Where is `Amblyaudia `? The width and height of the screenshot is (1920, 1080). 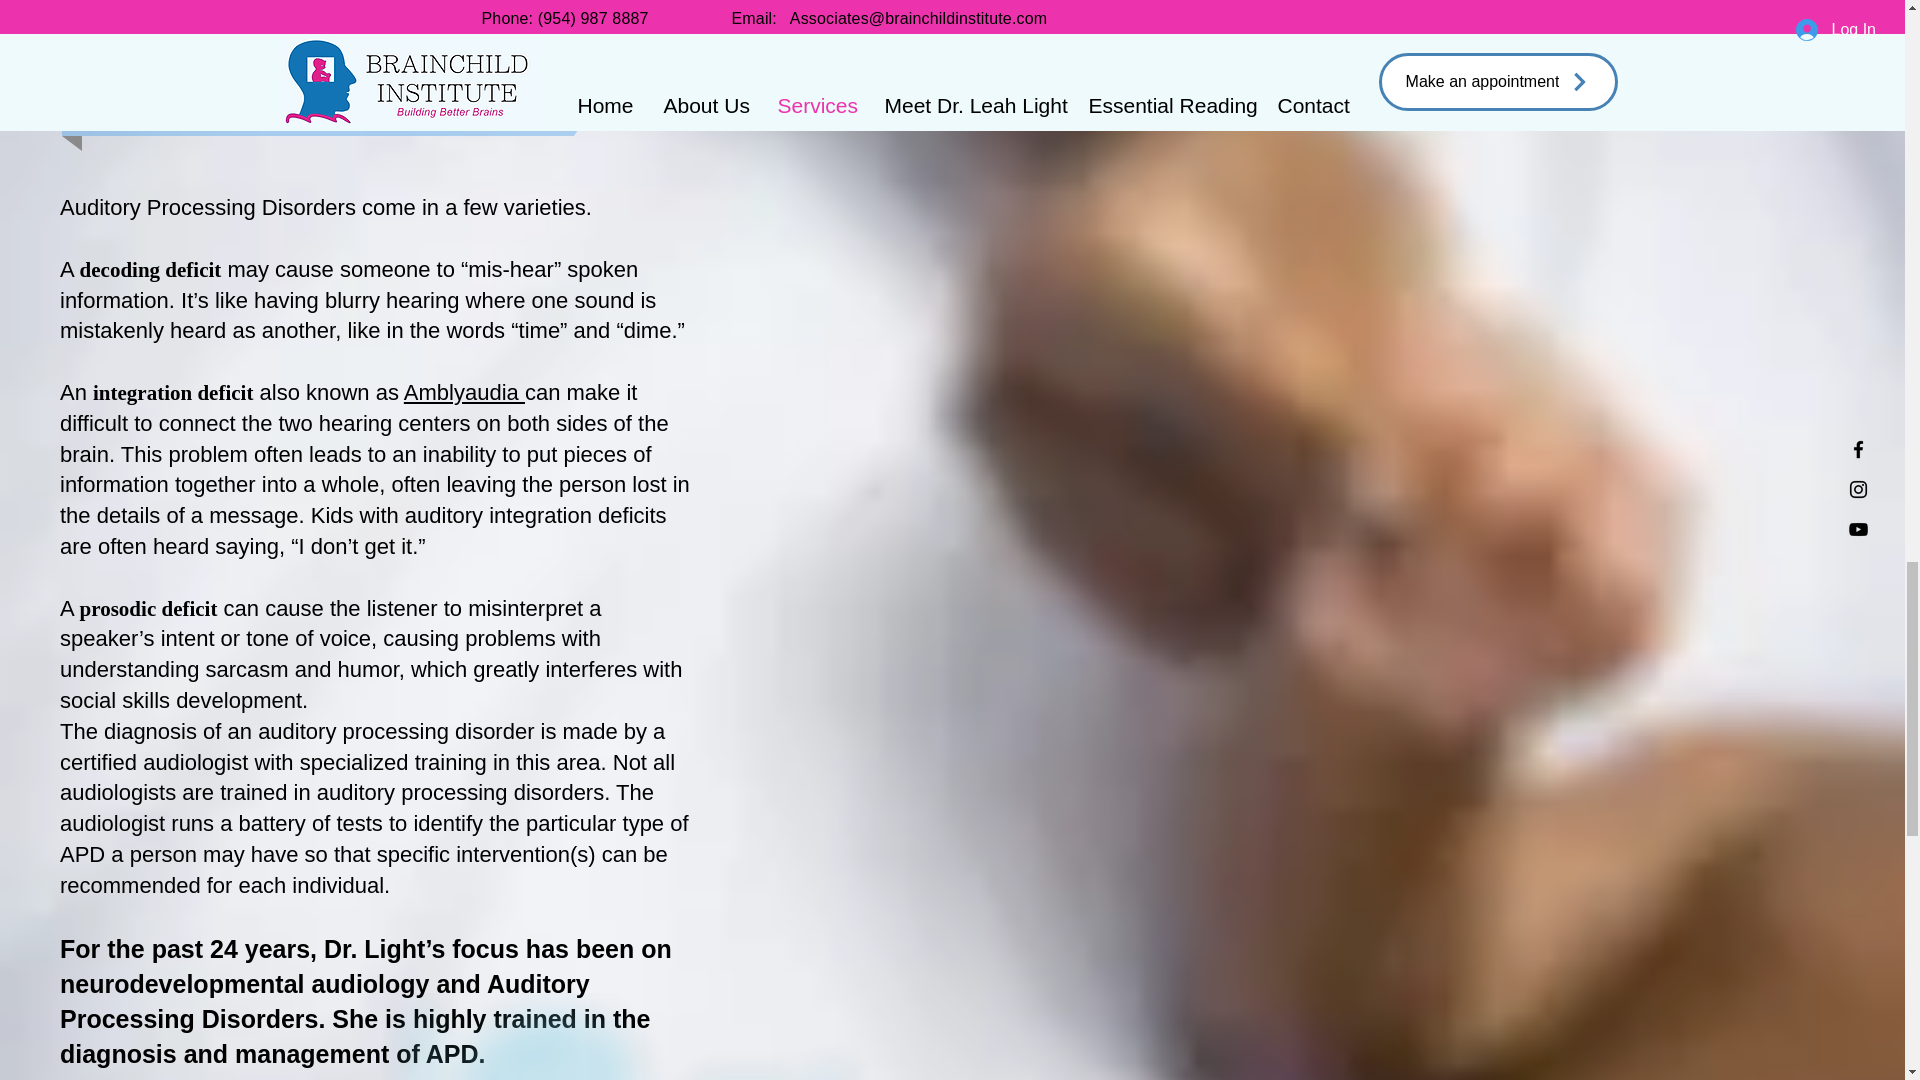
Amblyaudia  is located at coordinates (464, 392).